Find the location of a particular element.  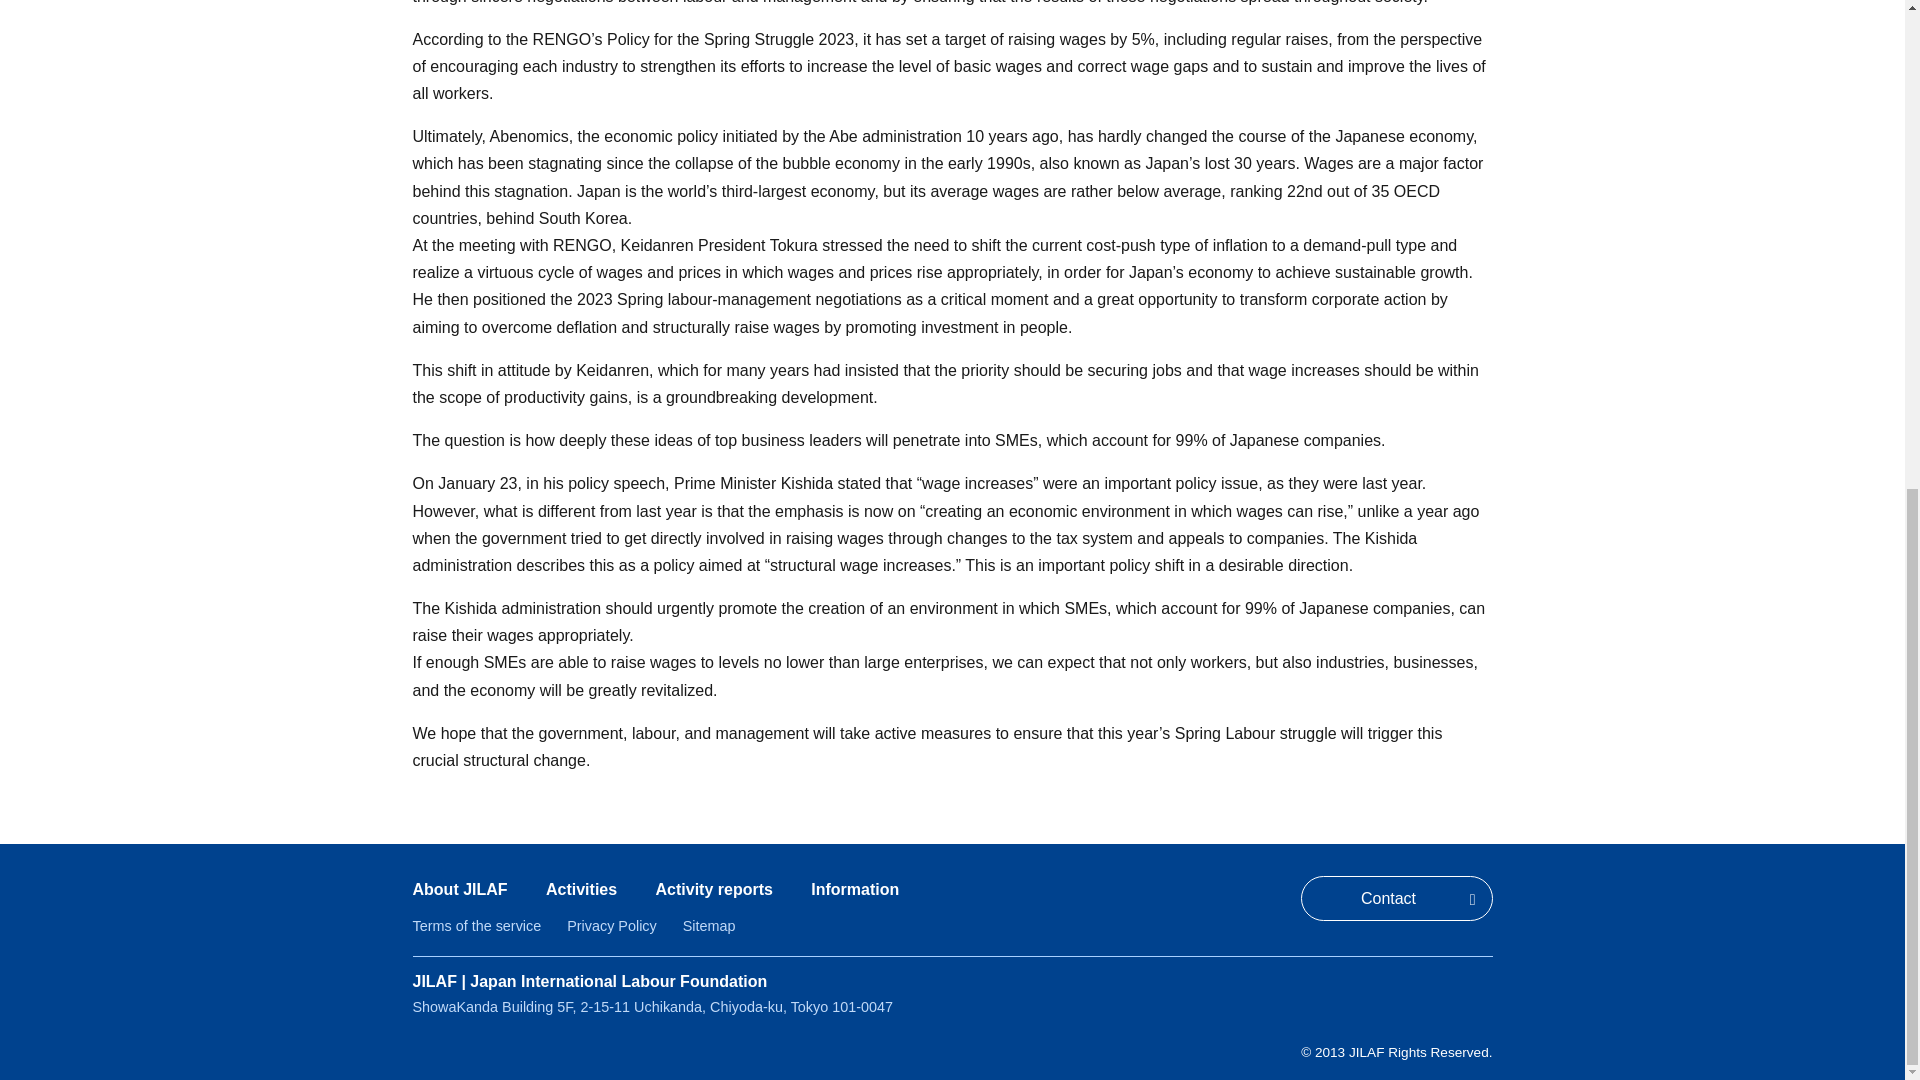

Sitemap is located at coordinates (709, 926).